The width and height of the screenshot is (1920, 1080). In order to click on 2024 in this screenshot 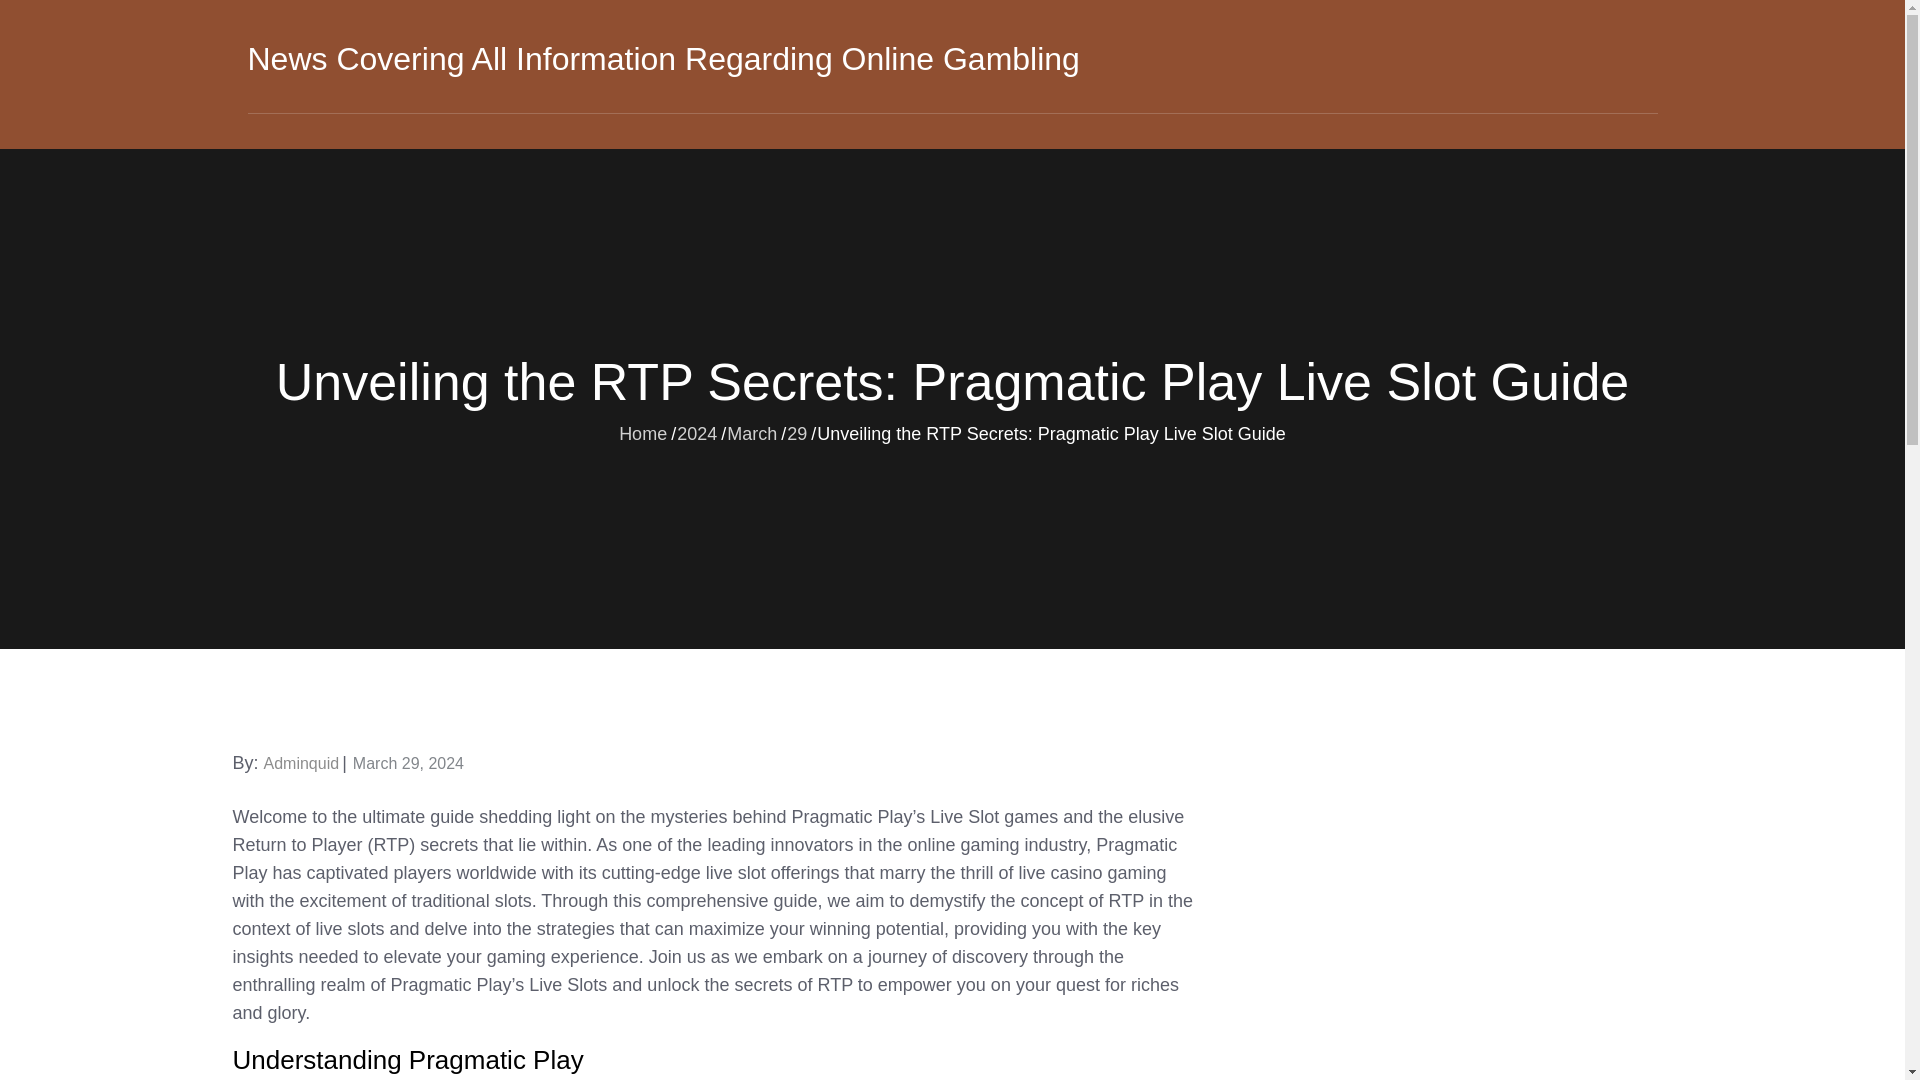, I will do `click(696, 432)`.